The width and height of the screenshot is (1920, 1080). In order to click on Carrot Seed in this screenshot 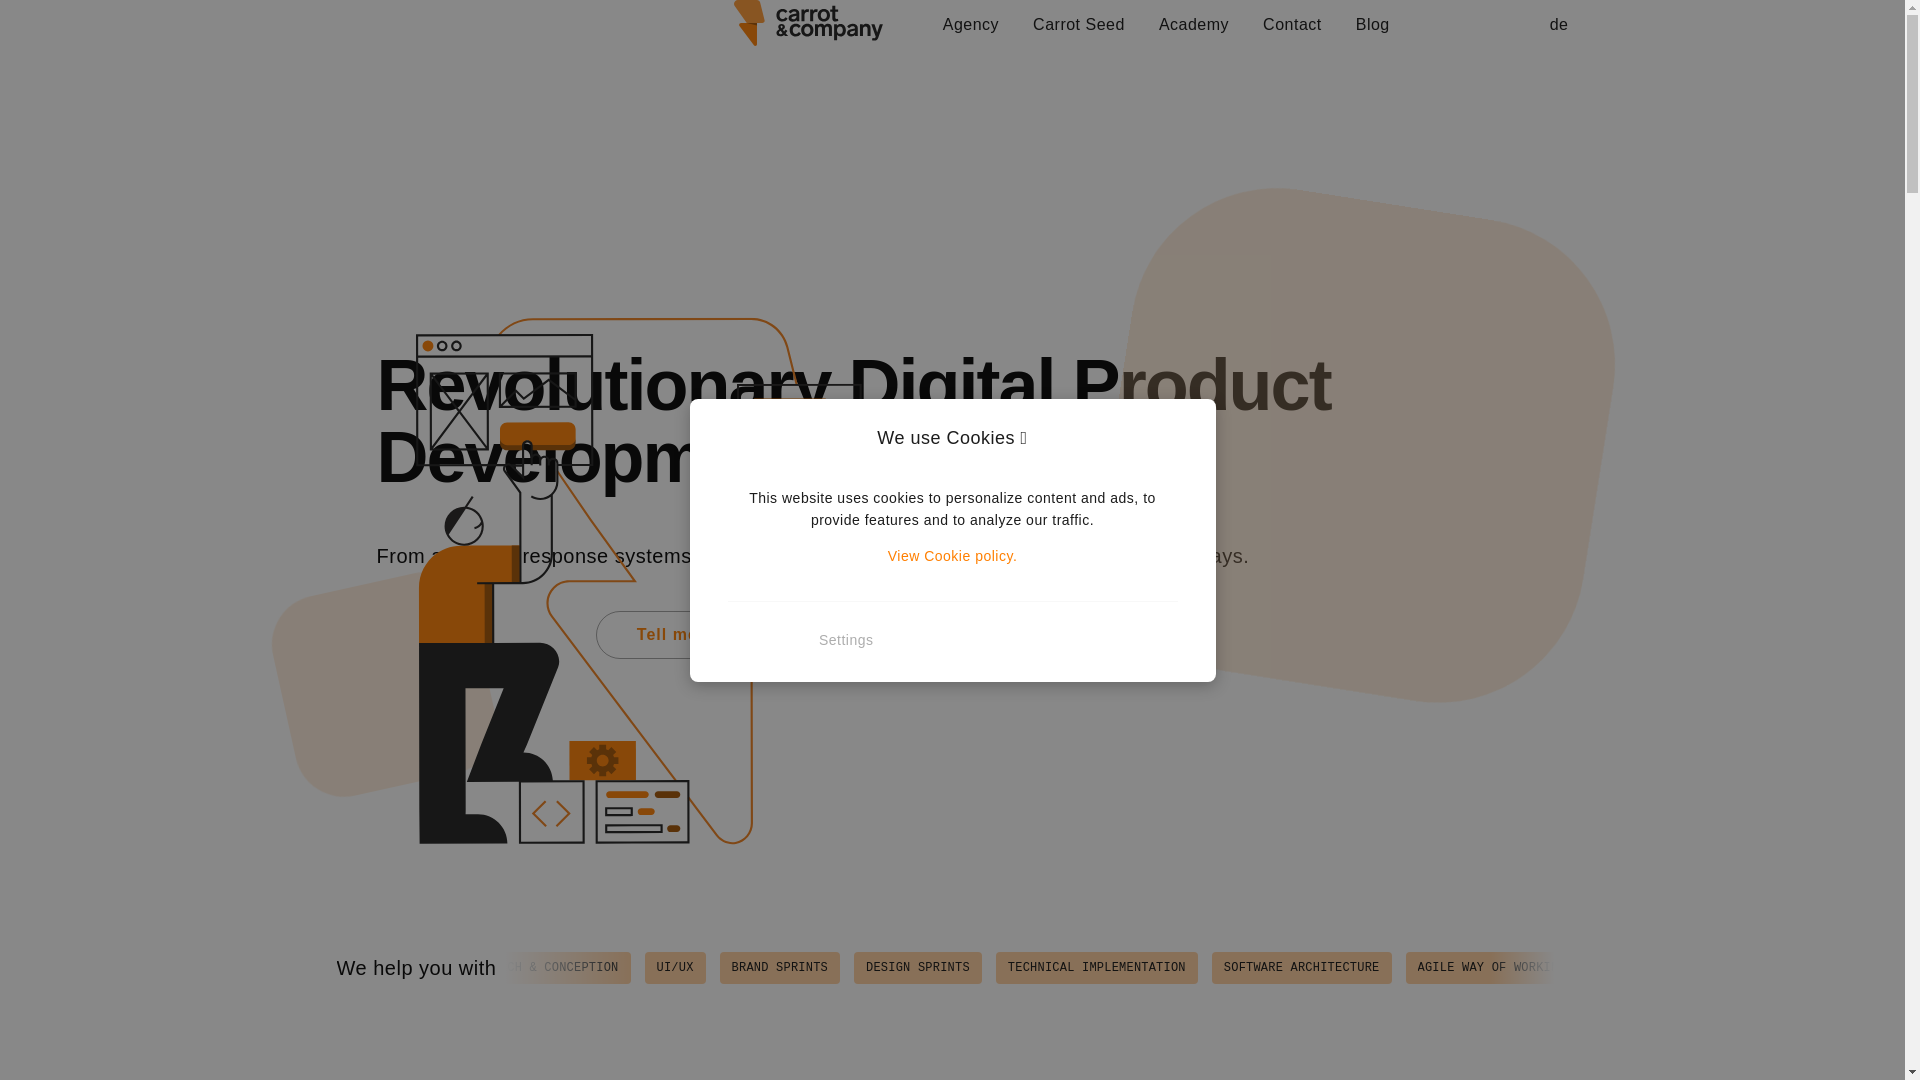, I will do `click(1078, 24)`.